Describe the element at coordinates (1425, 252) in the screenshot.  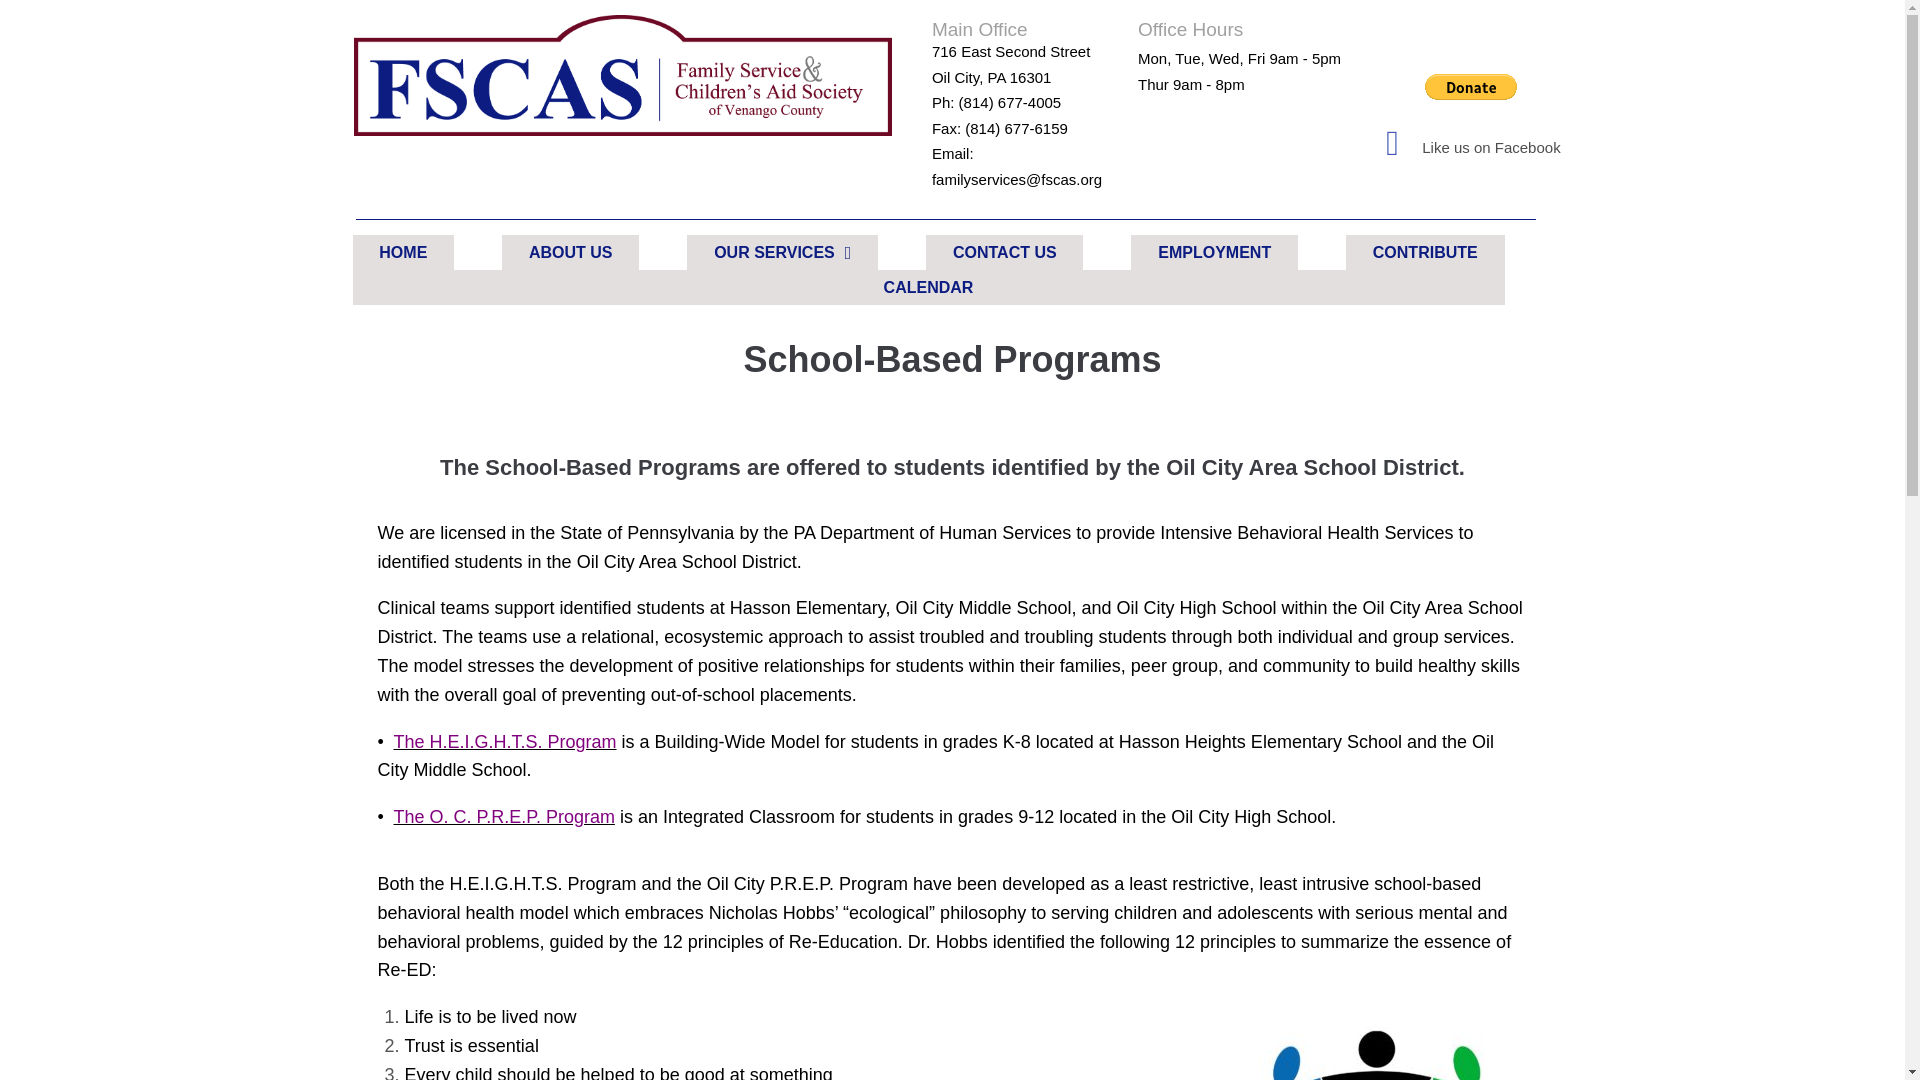
I see `CONTRIBUTE` at that location.